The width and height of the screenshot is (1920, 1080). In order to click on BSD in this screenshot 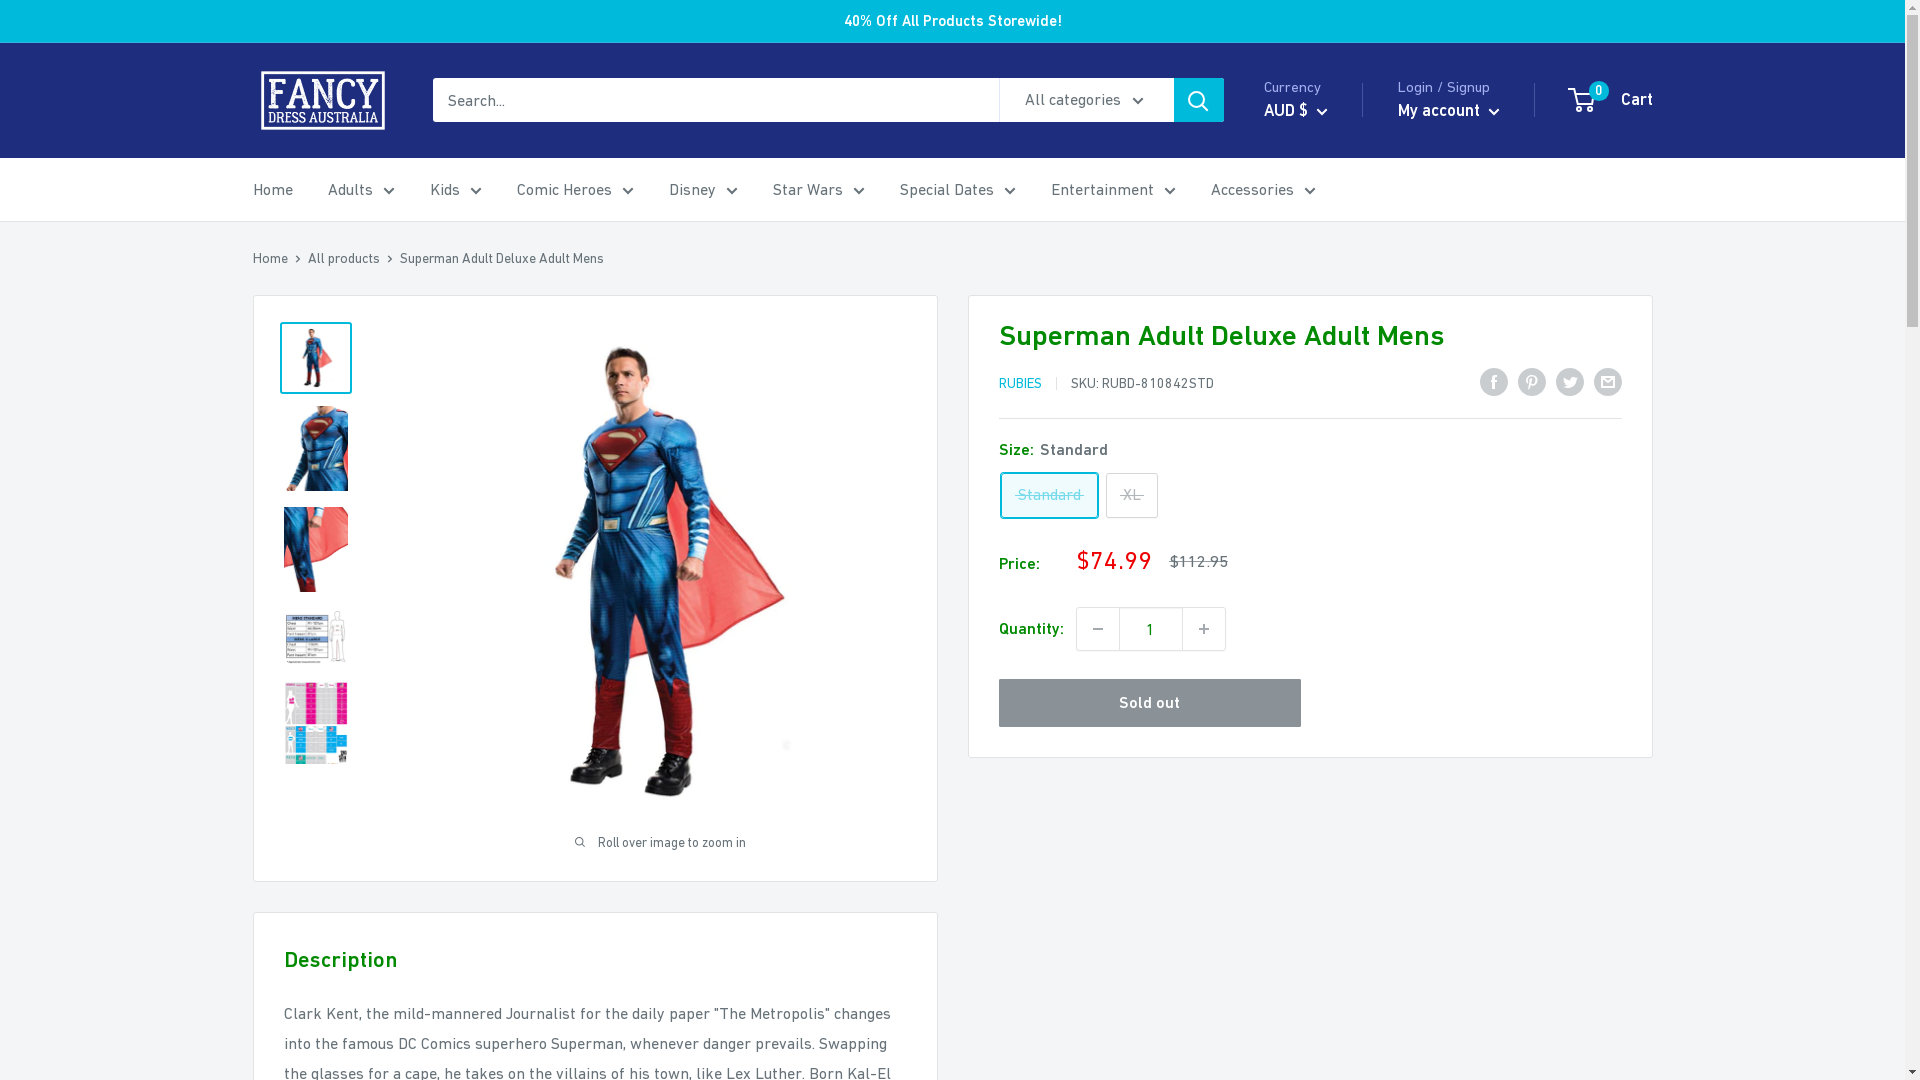, I will do `click(1326, 803)`.